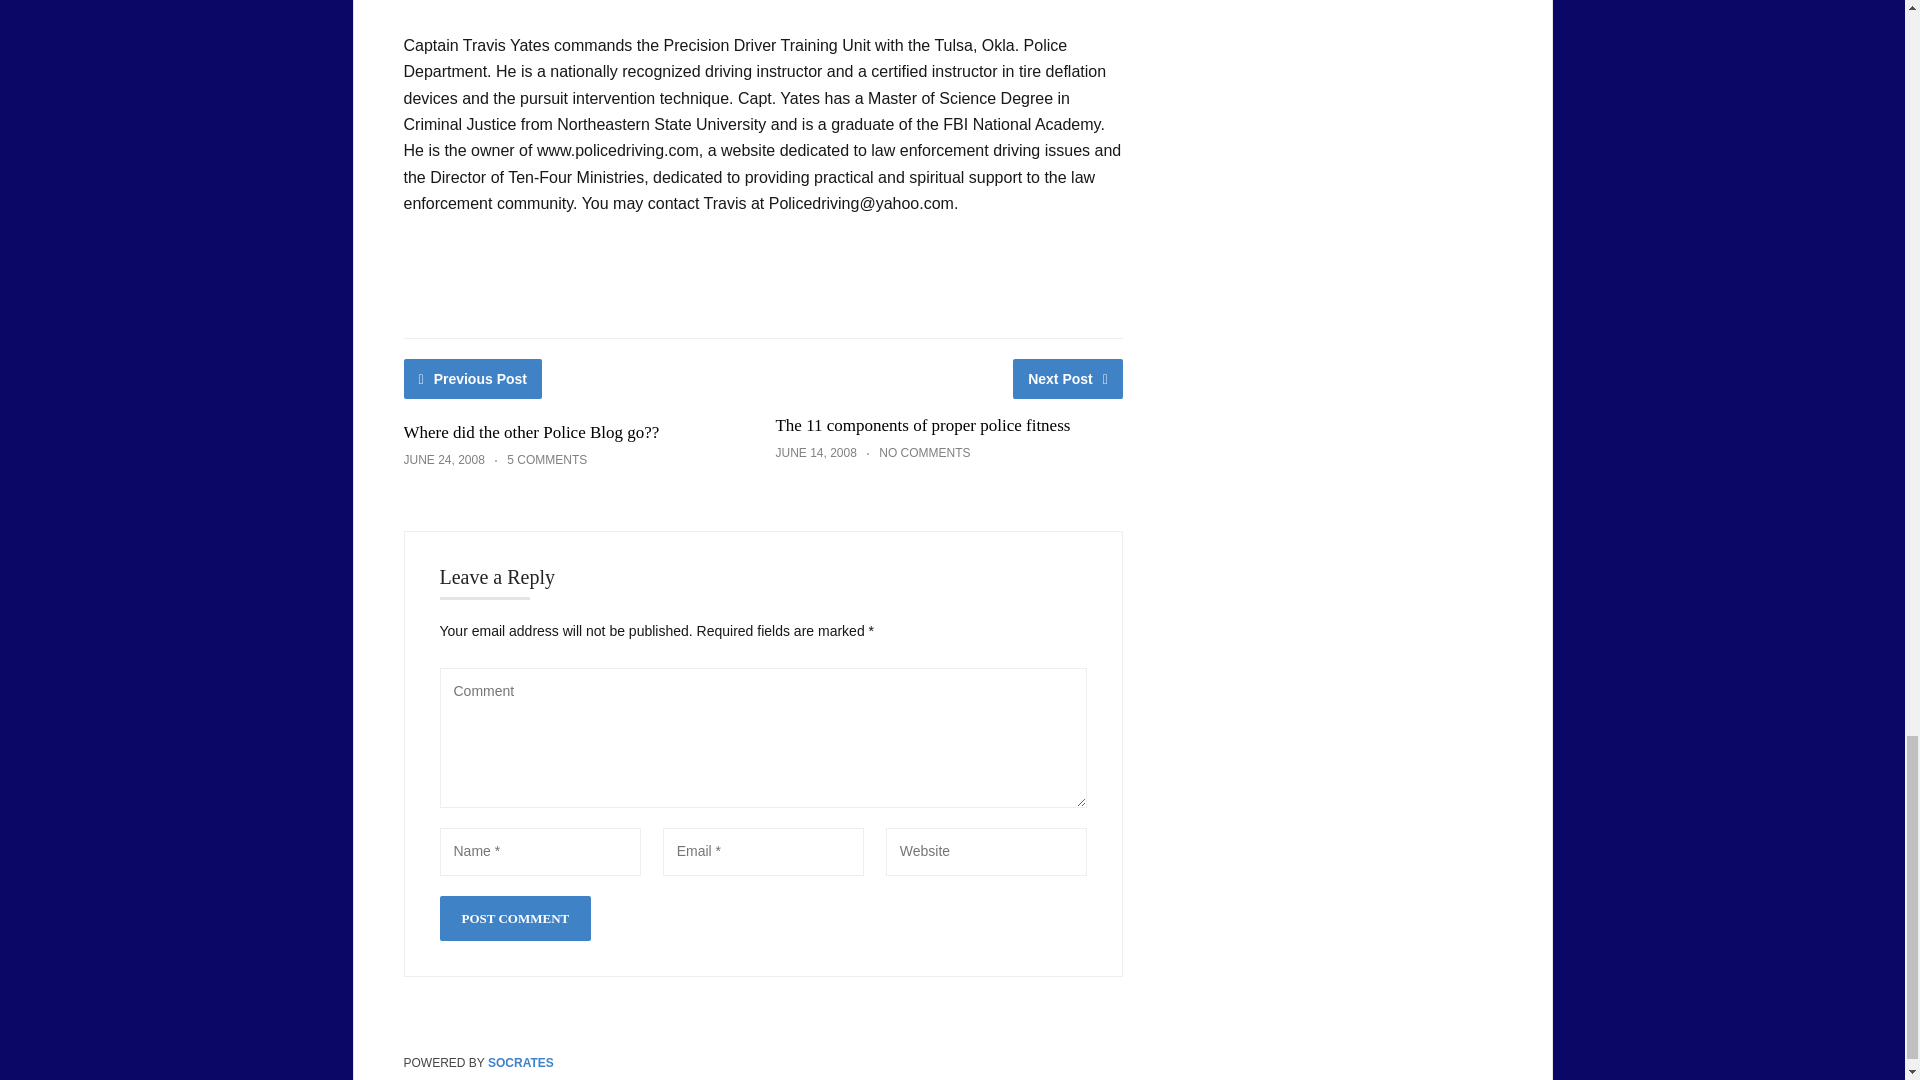  I want to click on 5 COMMENTS, so click(546, 459).